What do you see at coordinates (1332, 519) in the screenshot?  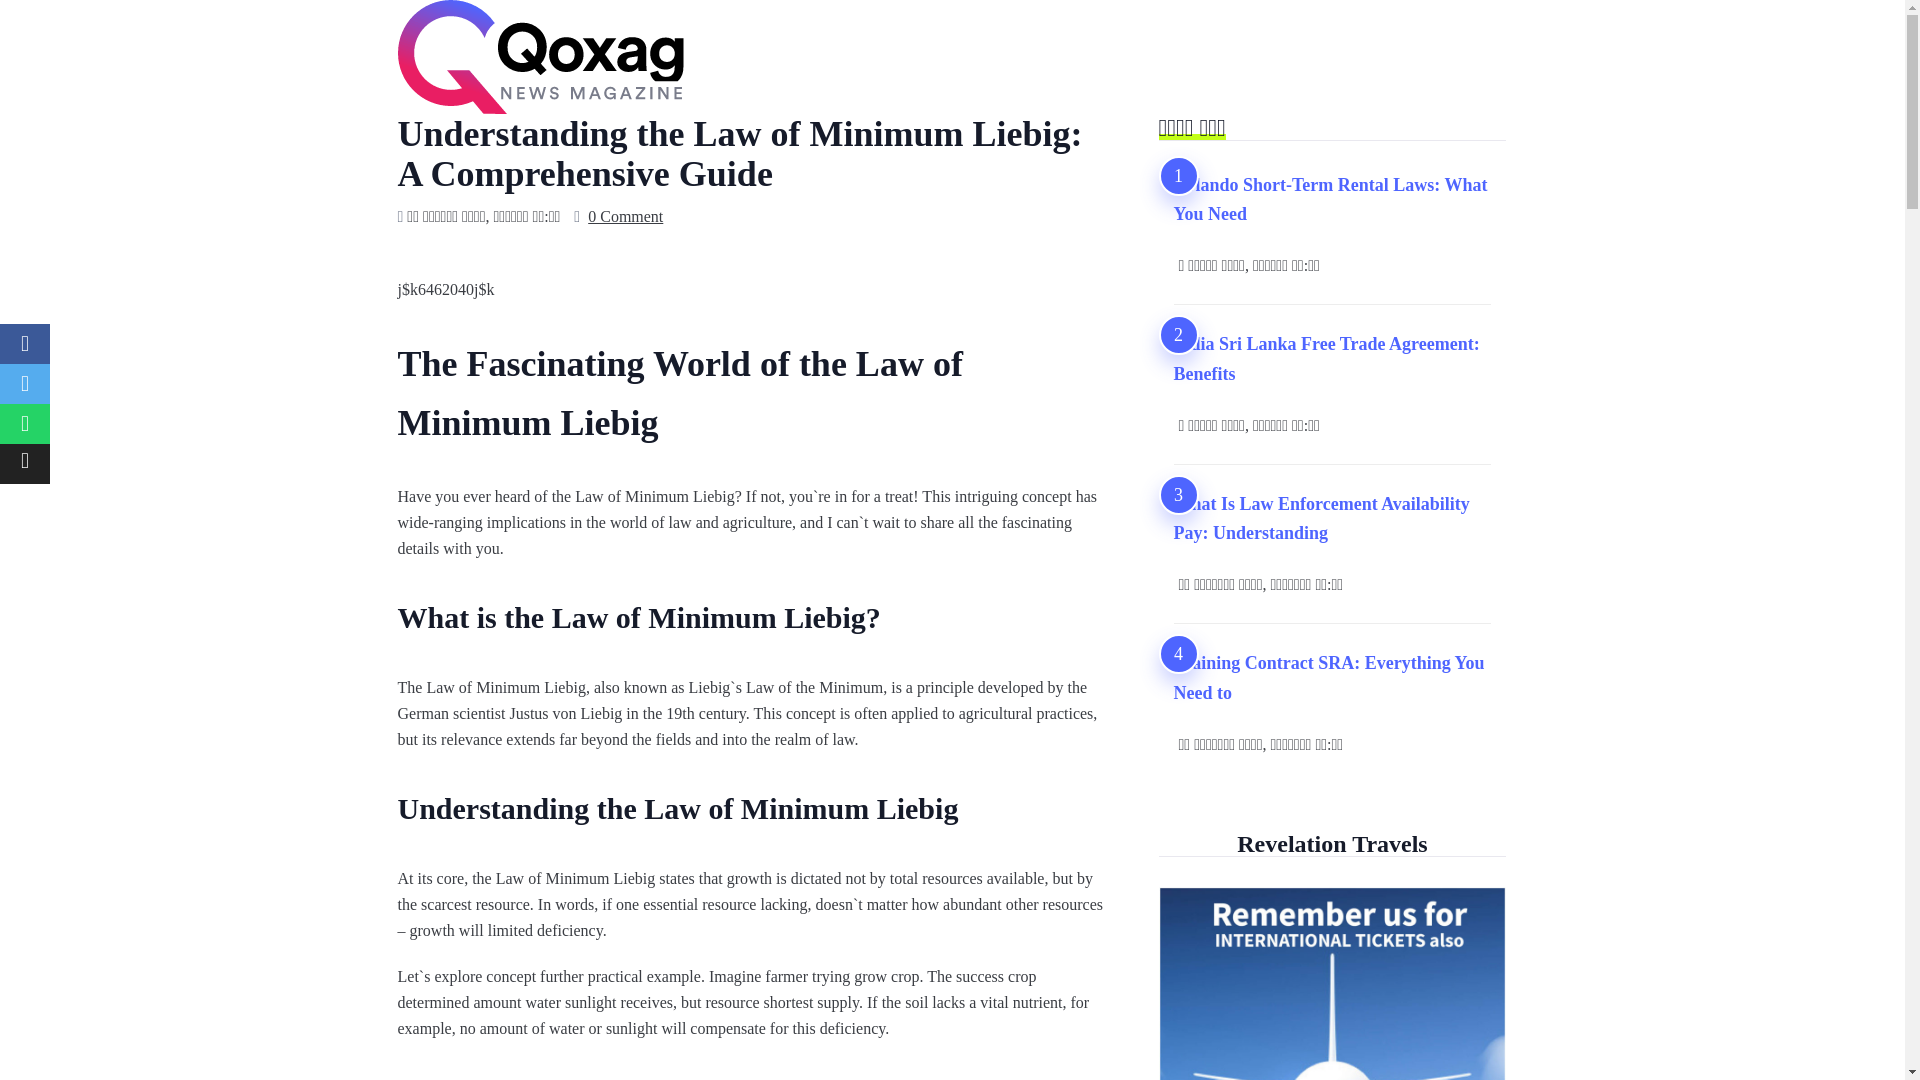 I see `What Is Law Enforcement Availability Pay: Understanding` at bounding box center [1332, 519].